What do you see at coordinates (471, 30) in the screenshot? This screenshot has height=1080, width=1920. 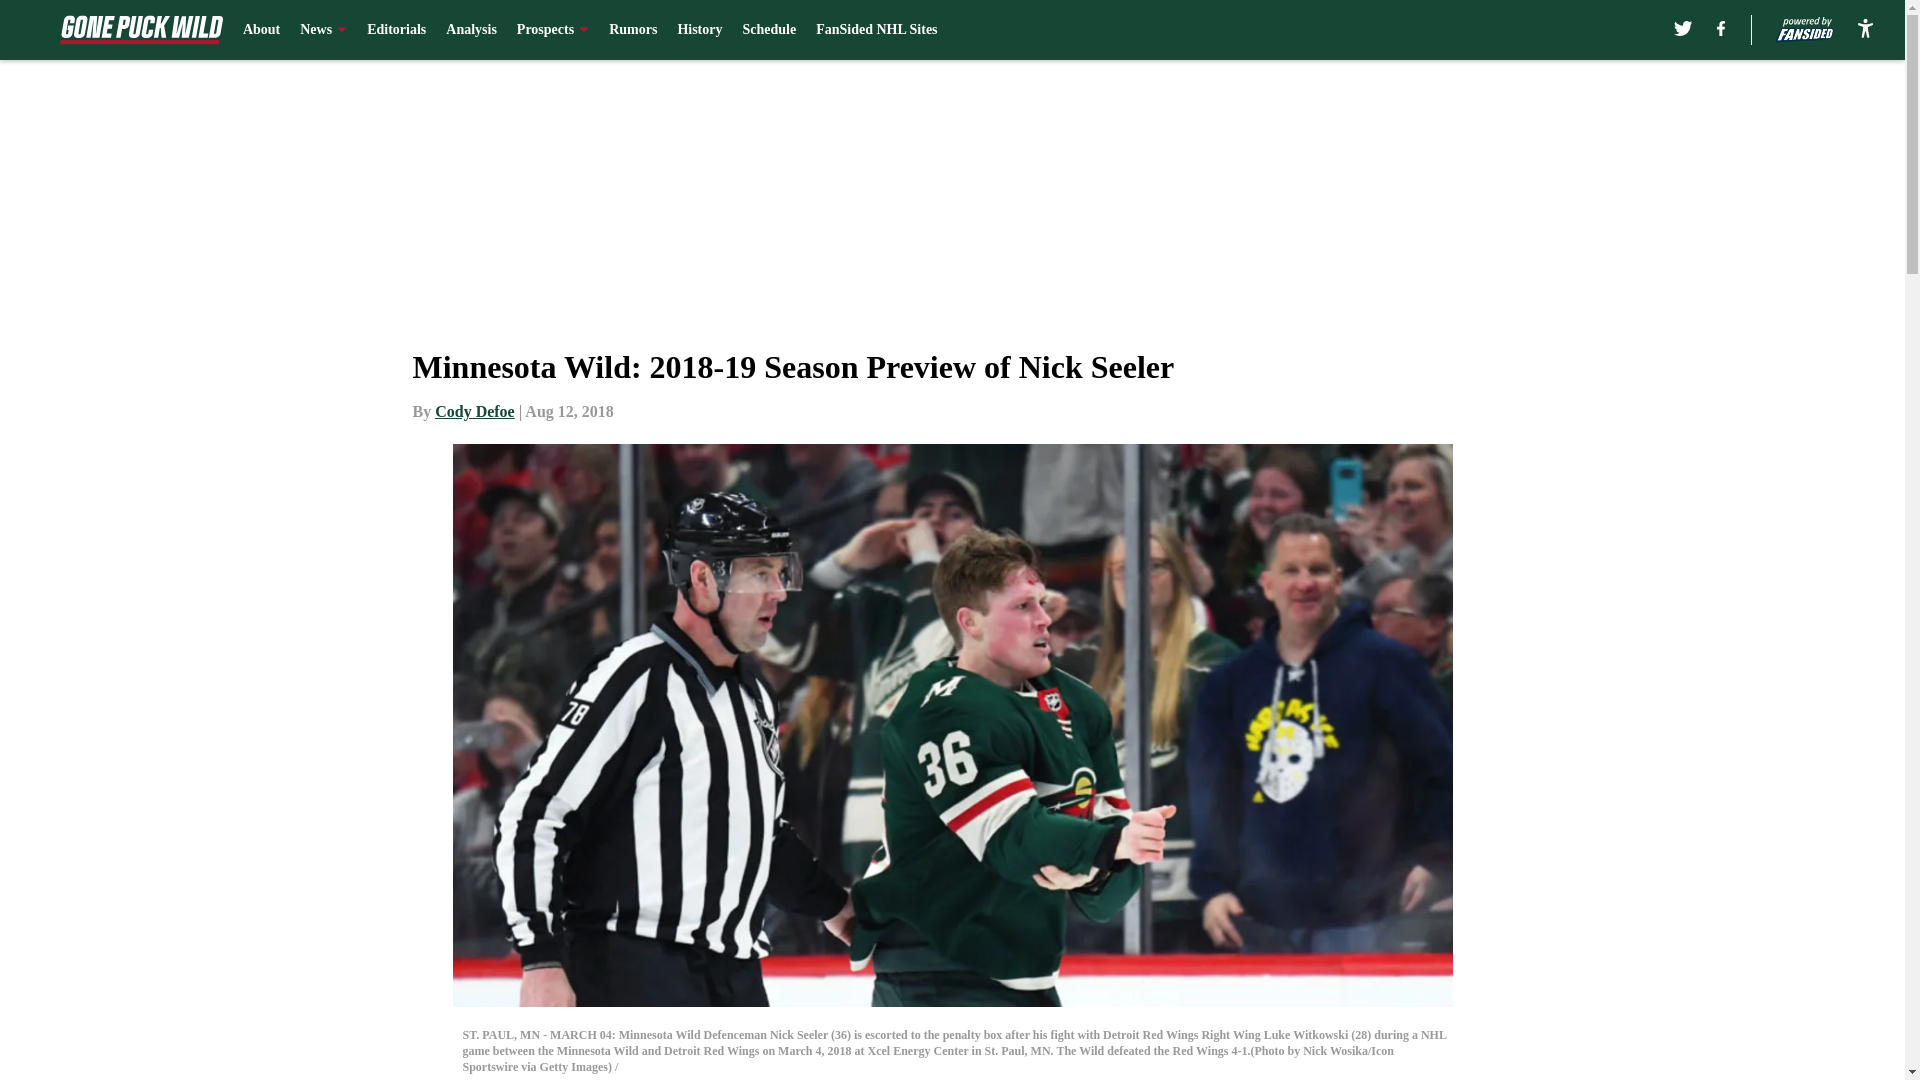 I see `Analysis` at bounding box center [471, 30].